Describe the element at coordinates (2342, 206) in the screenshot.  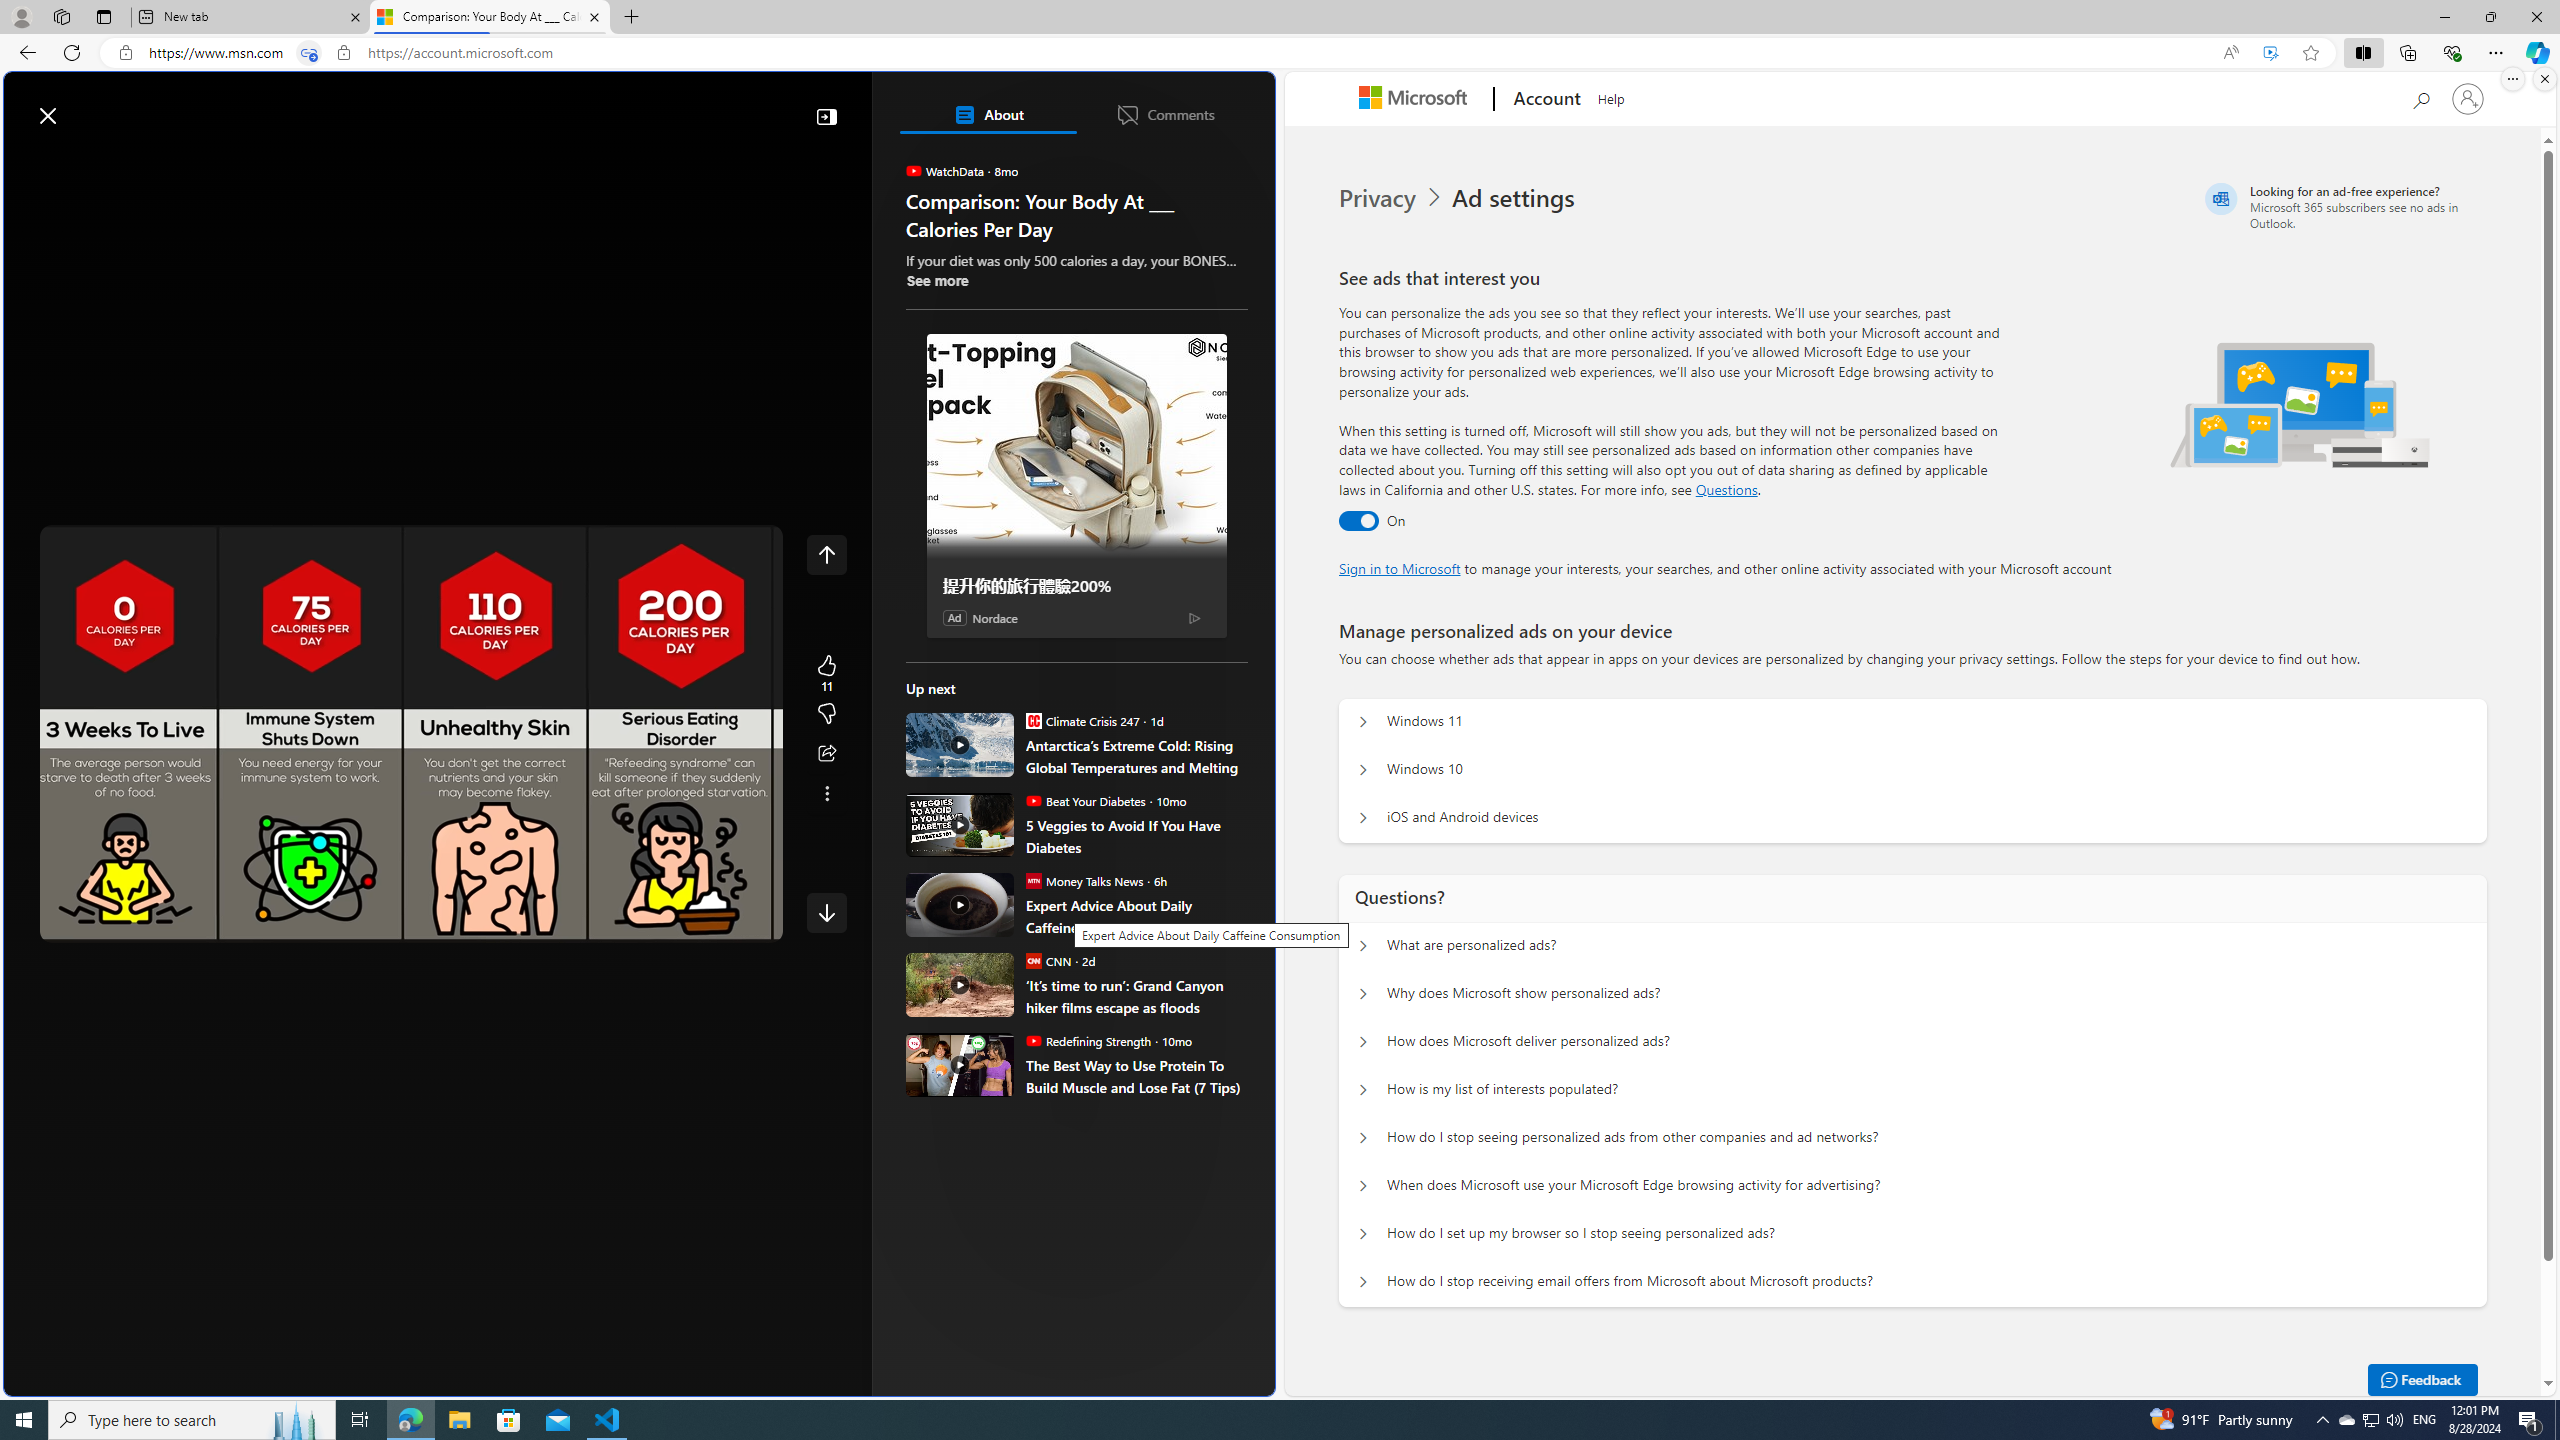
I see `Looking for an ad-free experience?` at that location.